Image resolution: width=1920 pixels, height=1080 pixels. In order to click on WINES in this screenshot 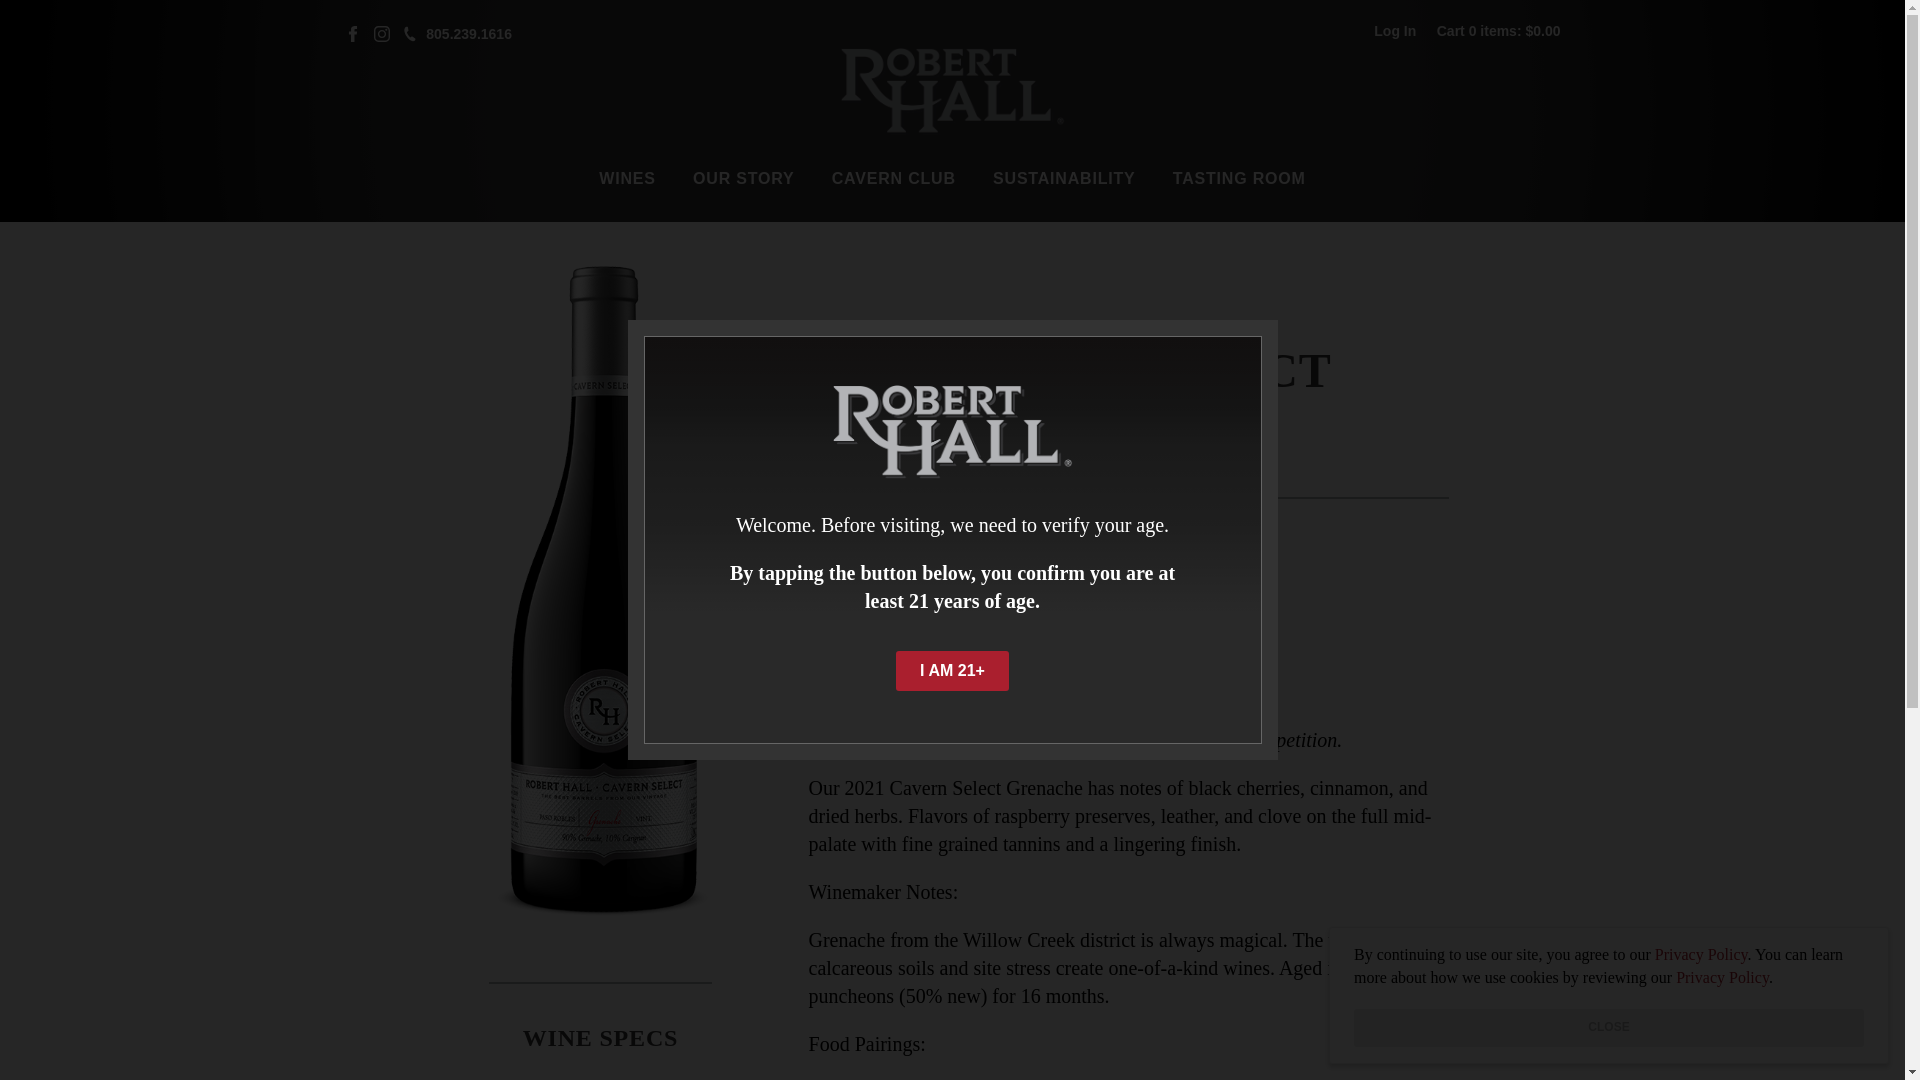, I will do `click(626, 179)`.